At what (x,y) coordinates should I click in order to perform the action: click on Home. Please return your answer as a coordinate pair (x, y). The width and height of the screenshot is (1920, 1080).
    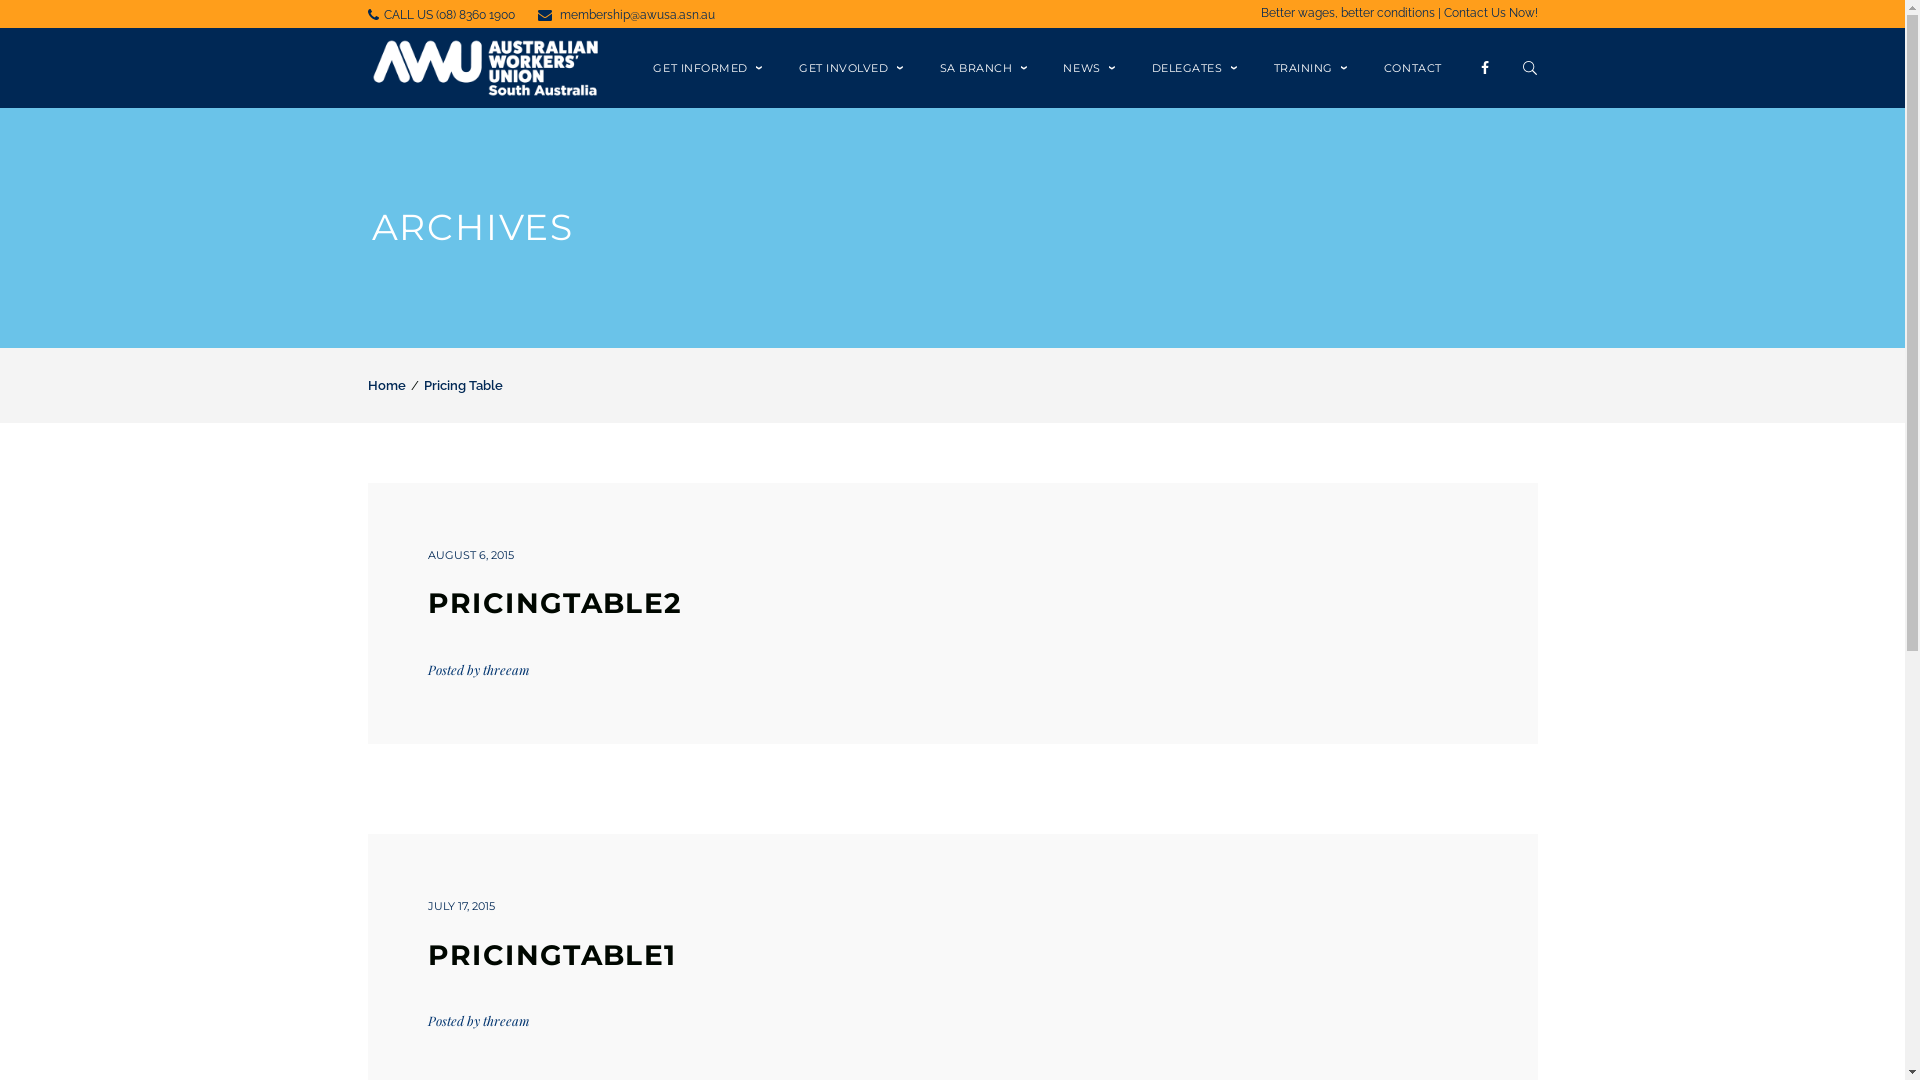
    Looking at the image, I should click on (387, 386).